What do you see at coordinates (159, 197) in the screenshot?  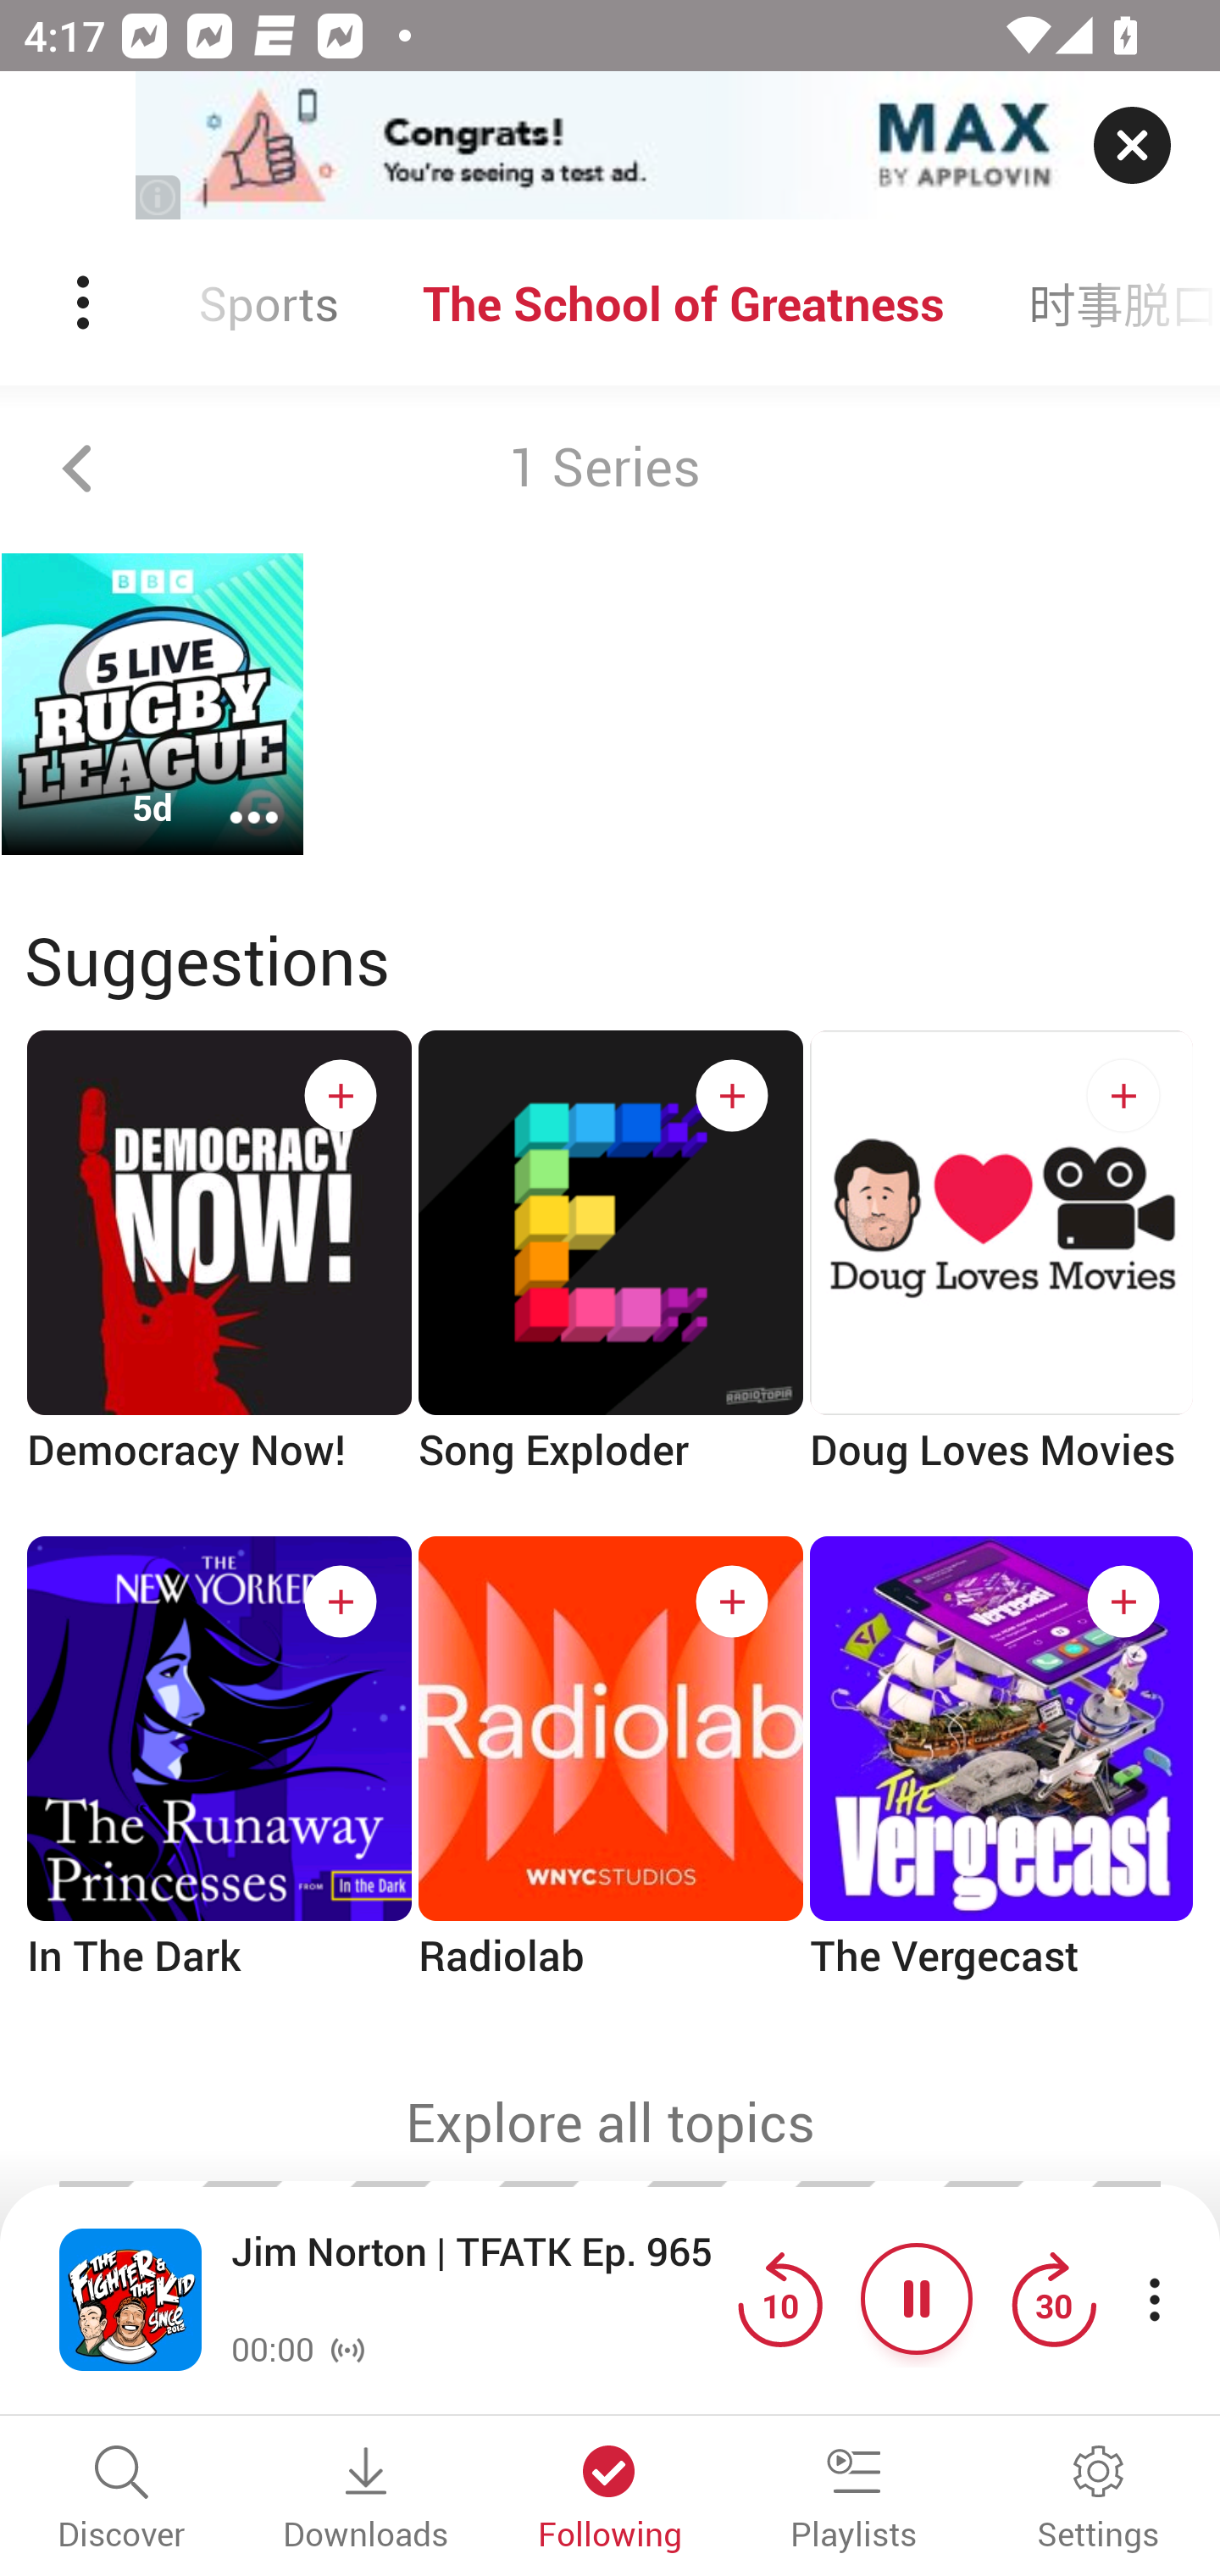 I see `(i)` at bounding box center [159, 197].